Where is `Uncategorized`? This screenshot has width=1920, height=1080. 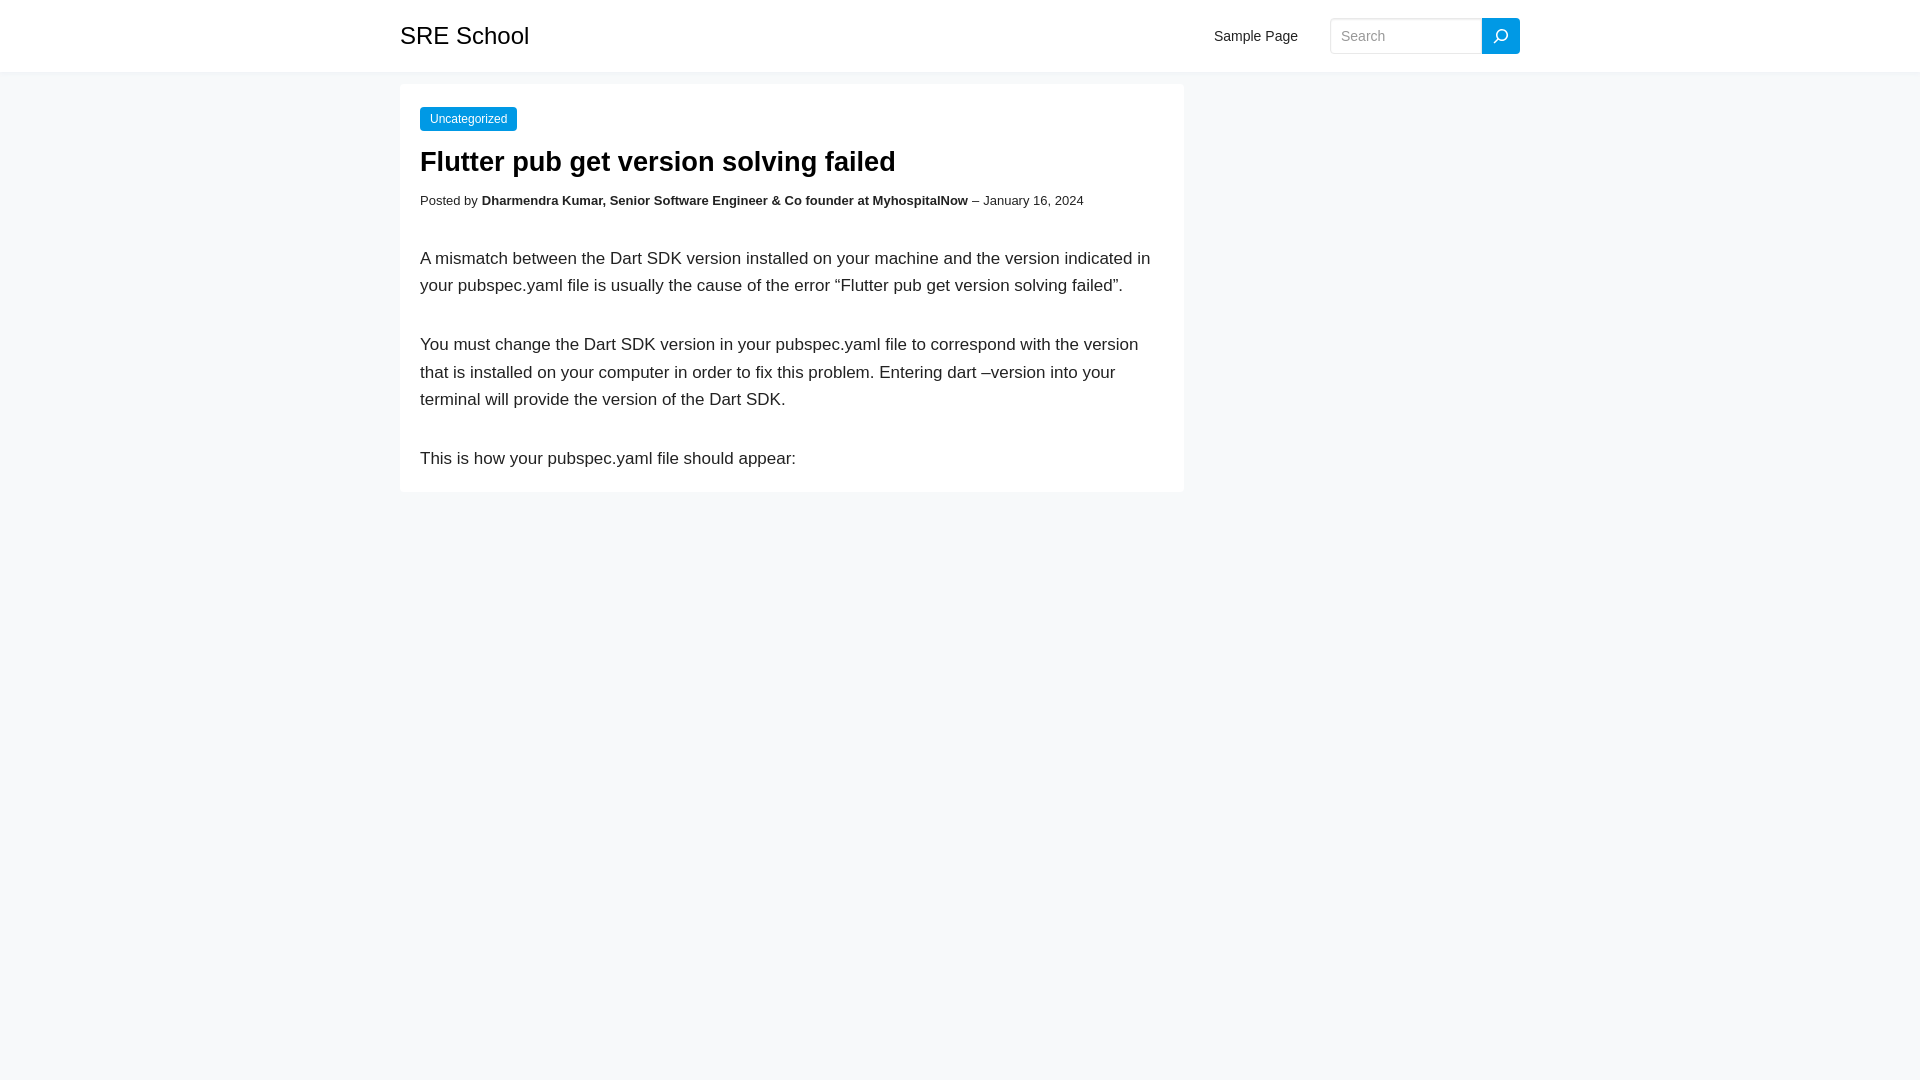 Uncategorized is located at coordinates (468, 118).